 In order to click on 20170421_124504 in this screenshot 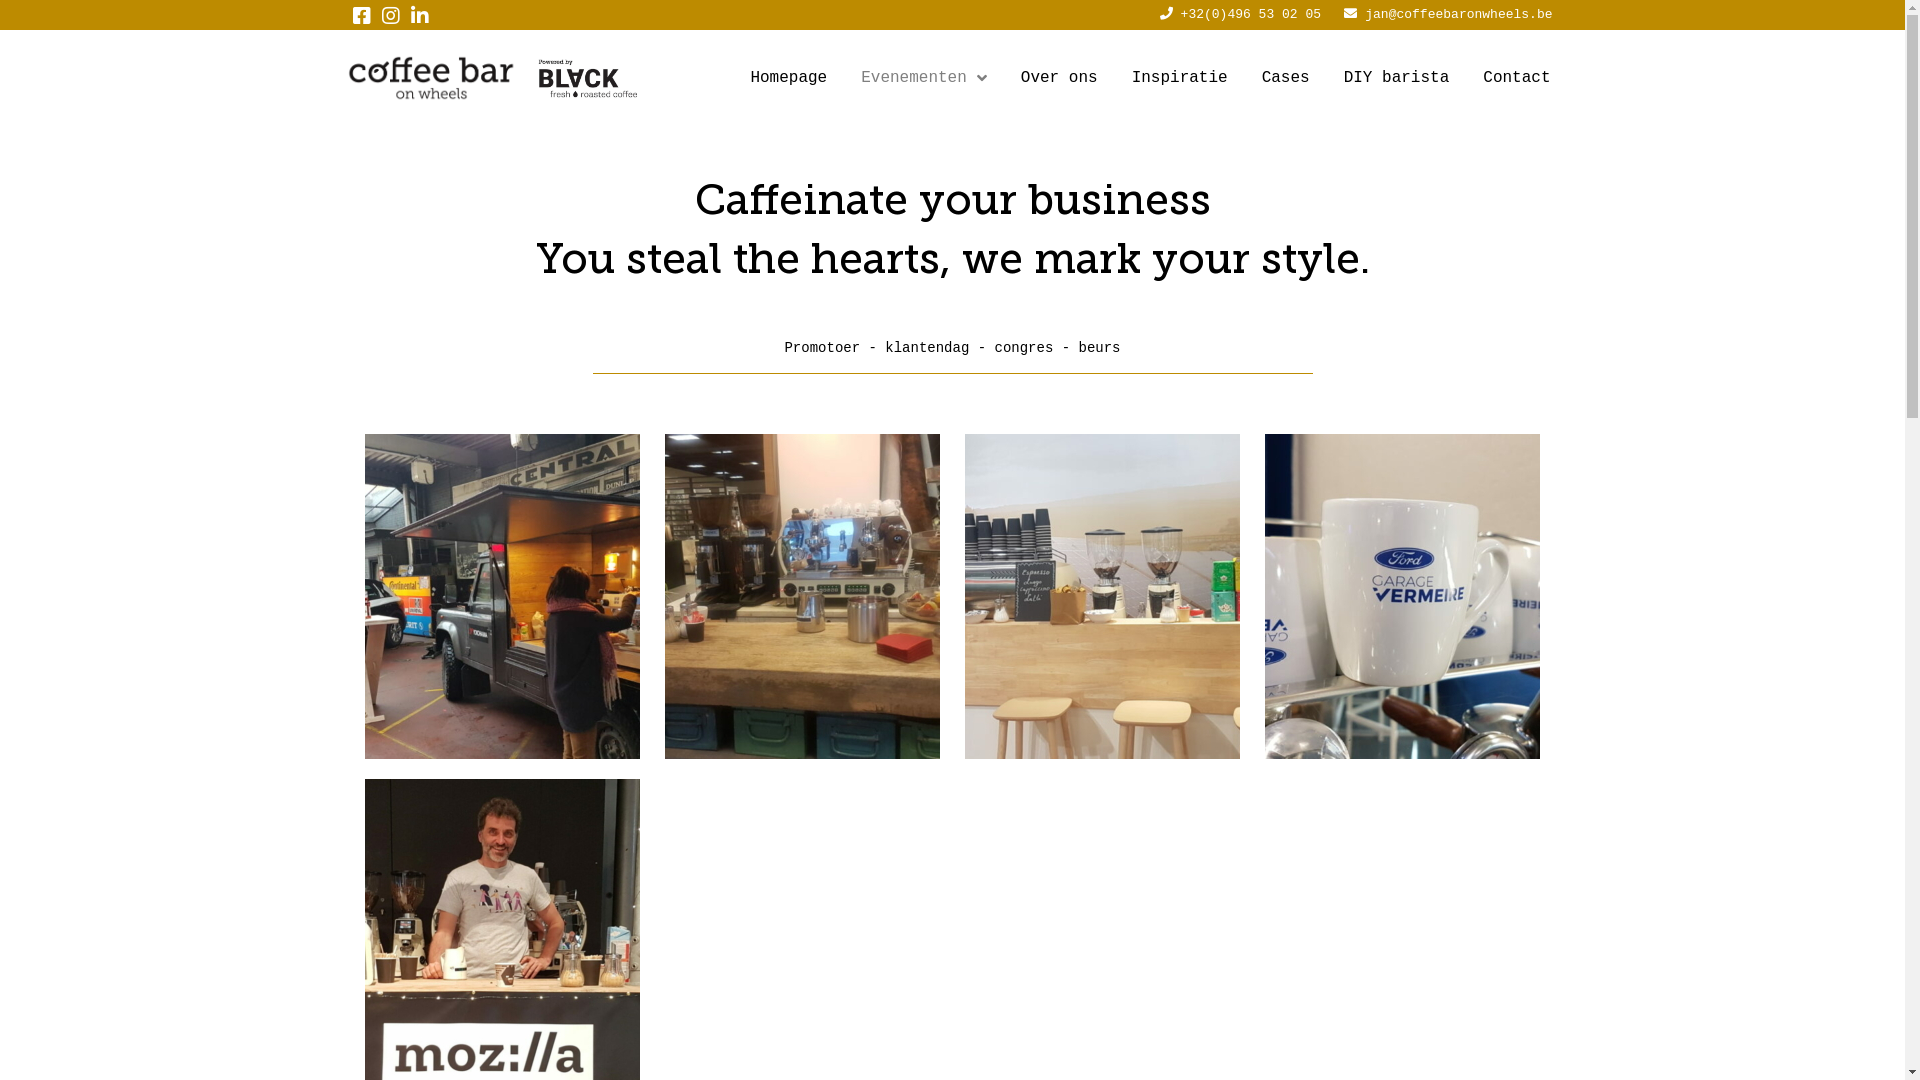, I will do `click(802, 780)`.